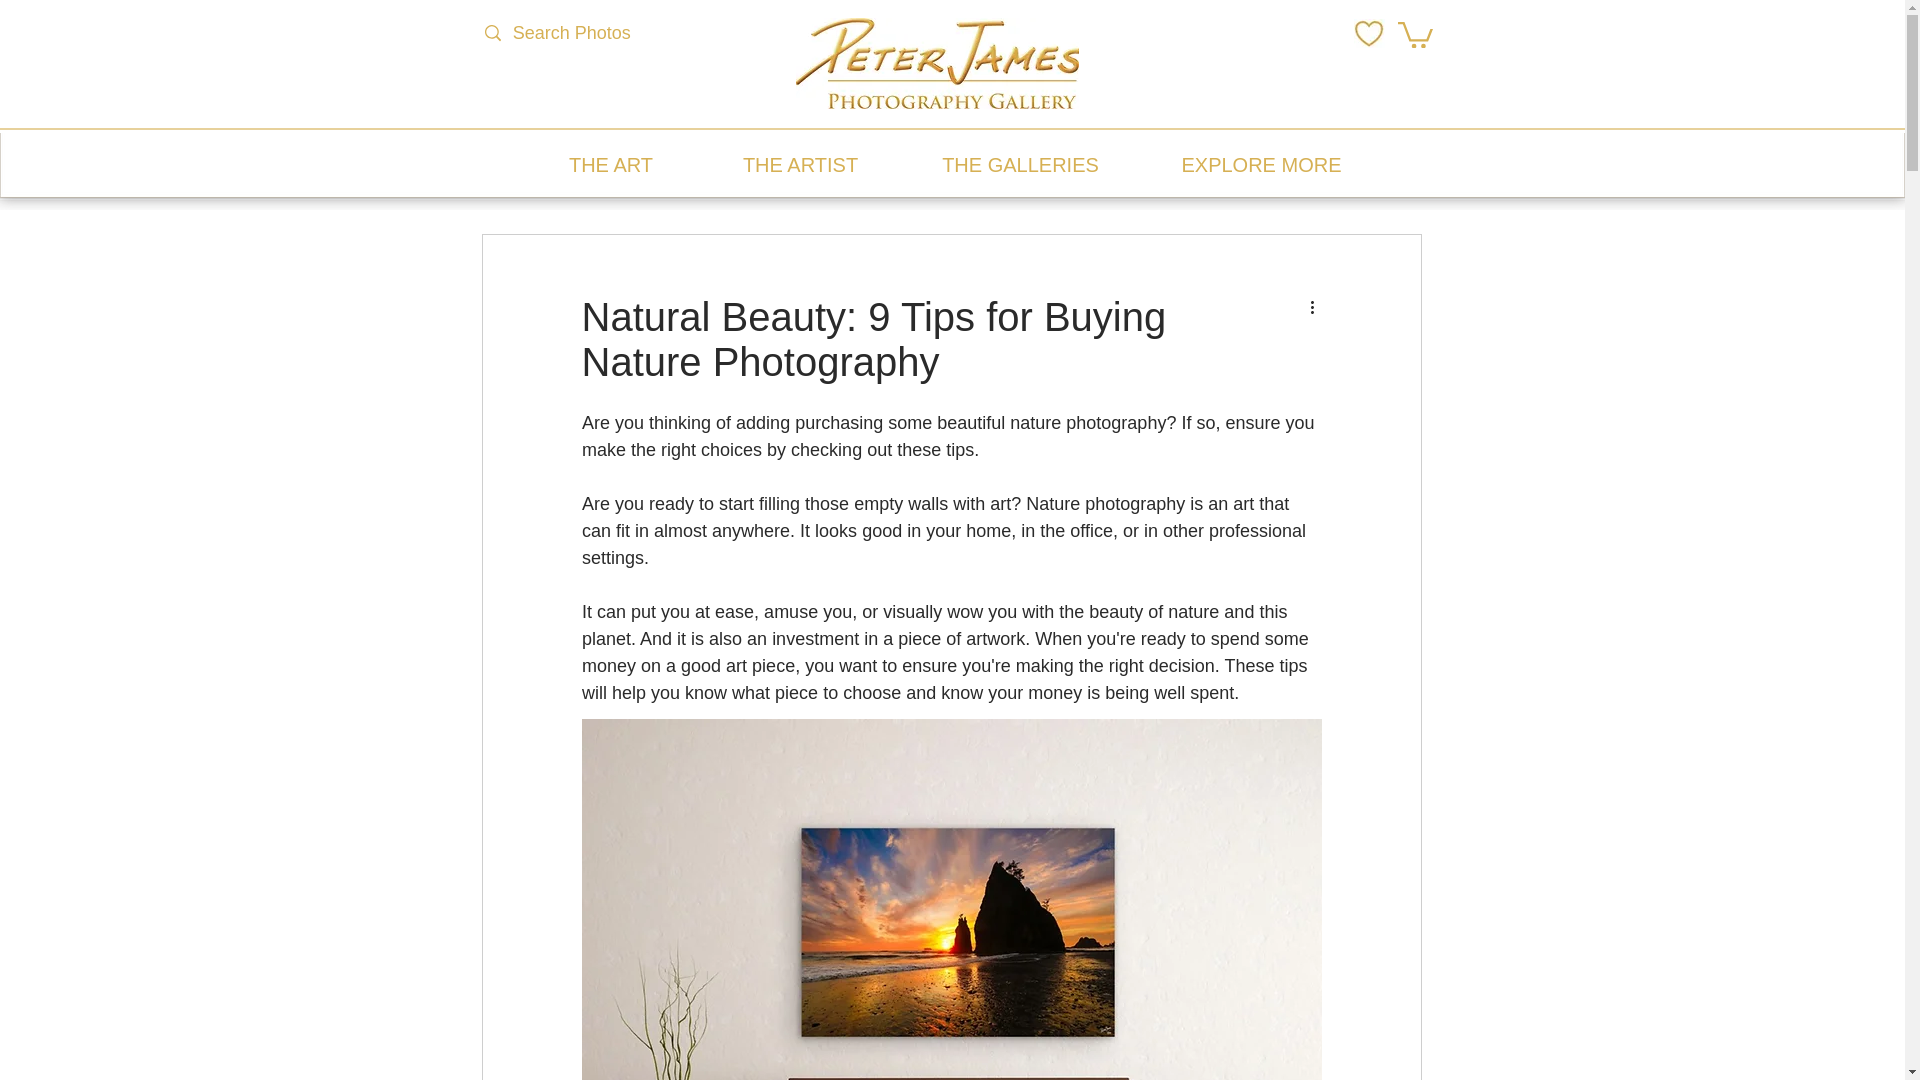 Image resolution: width=1920 pixels, height=1080 pixels. I want to click on THE ART, so click(610, 165).